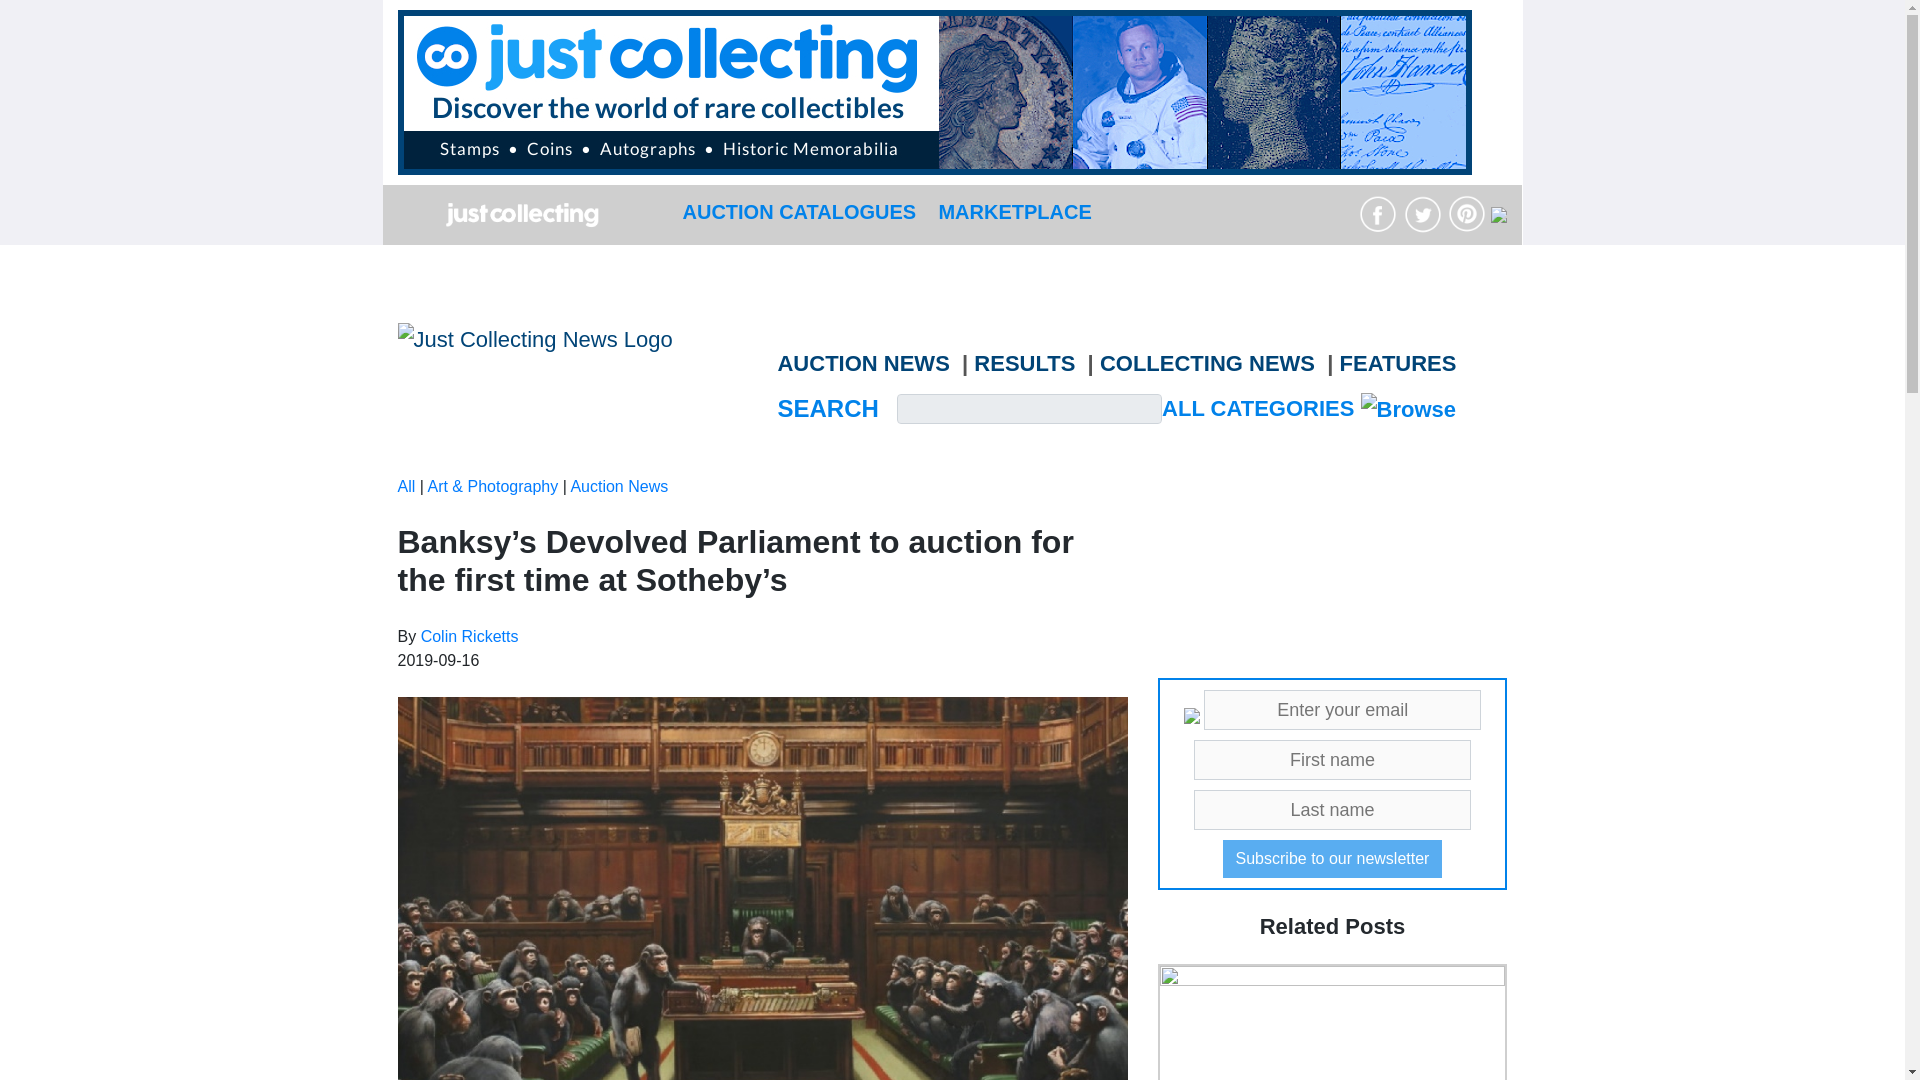 The image size is (1920, 1080). I want to click on Subscribe to our newsletter, so click(1333, 859).